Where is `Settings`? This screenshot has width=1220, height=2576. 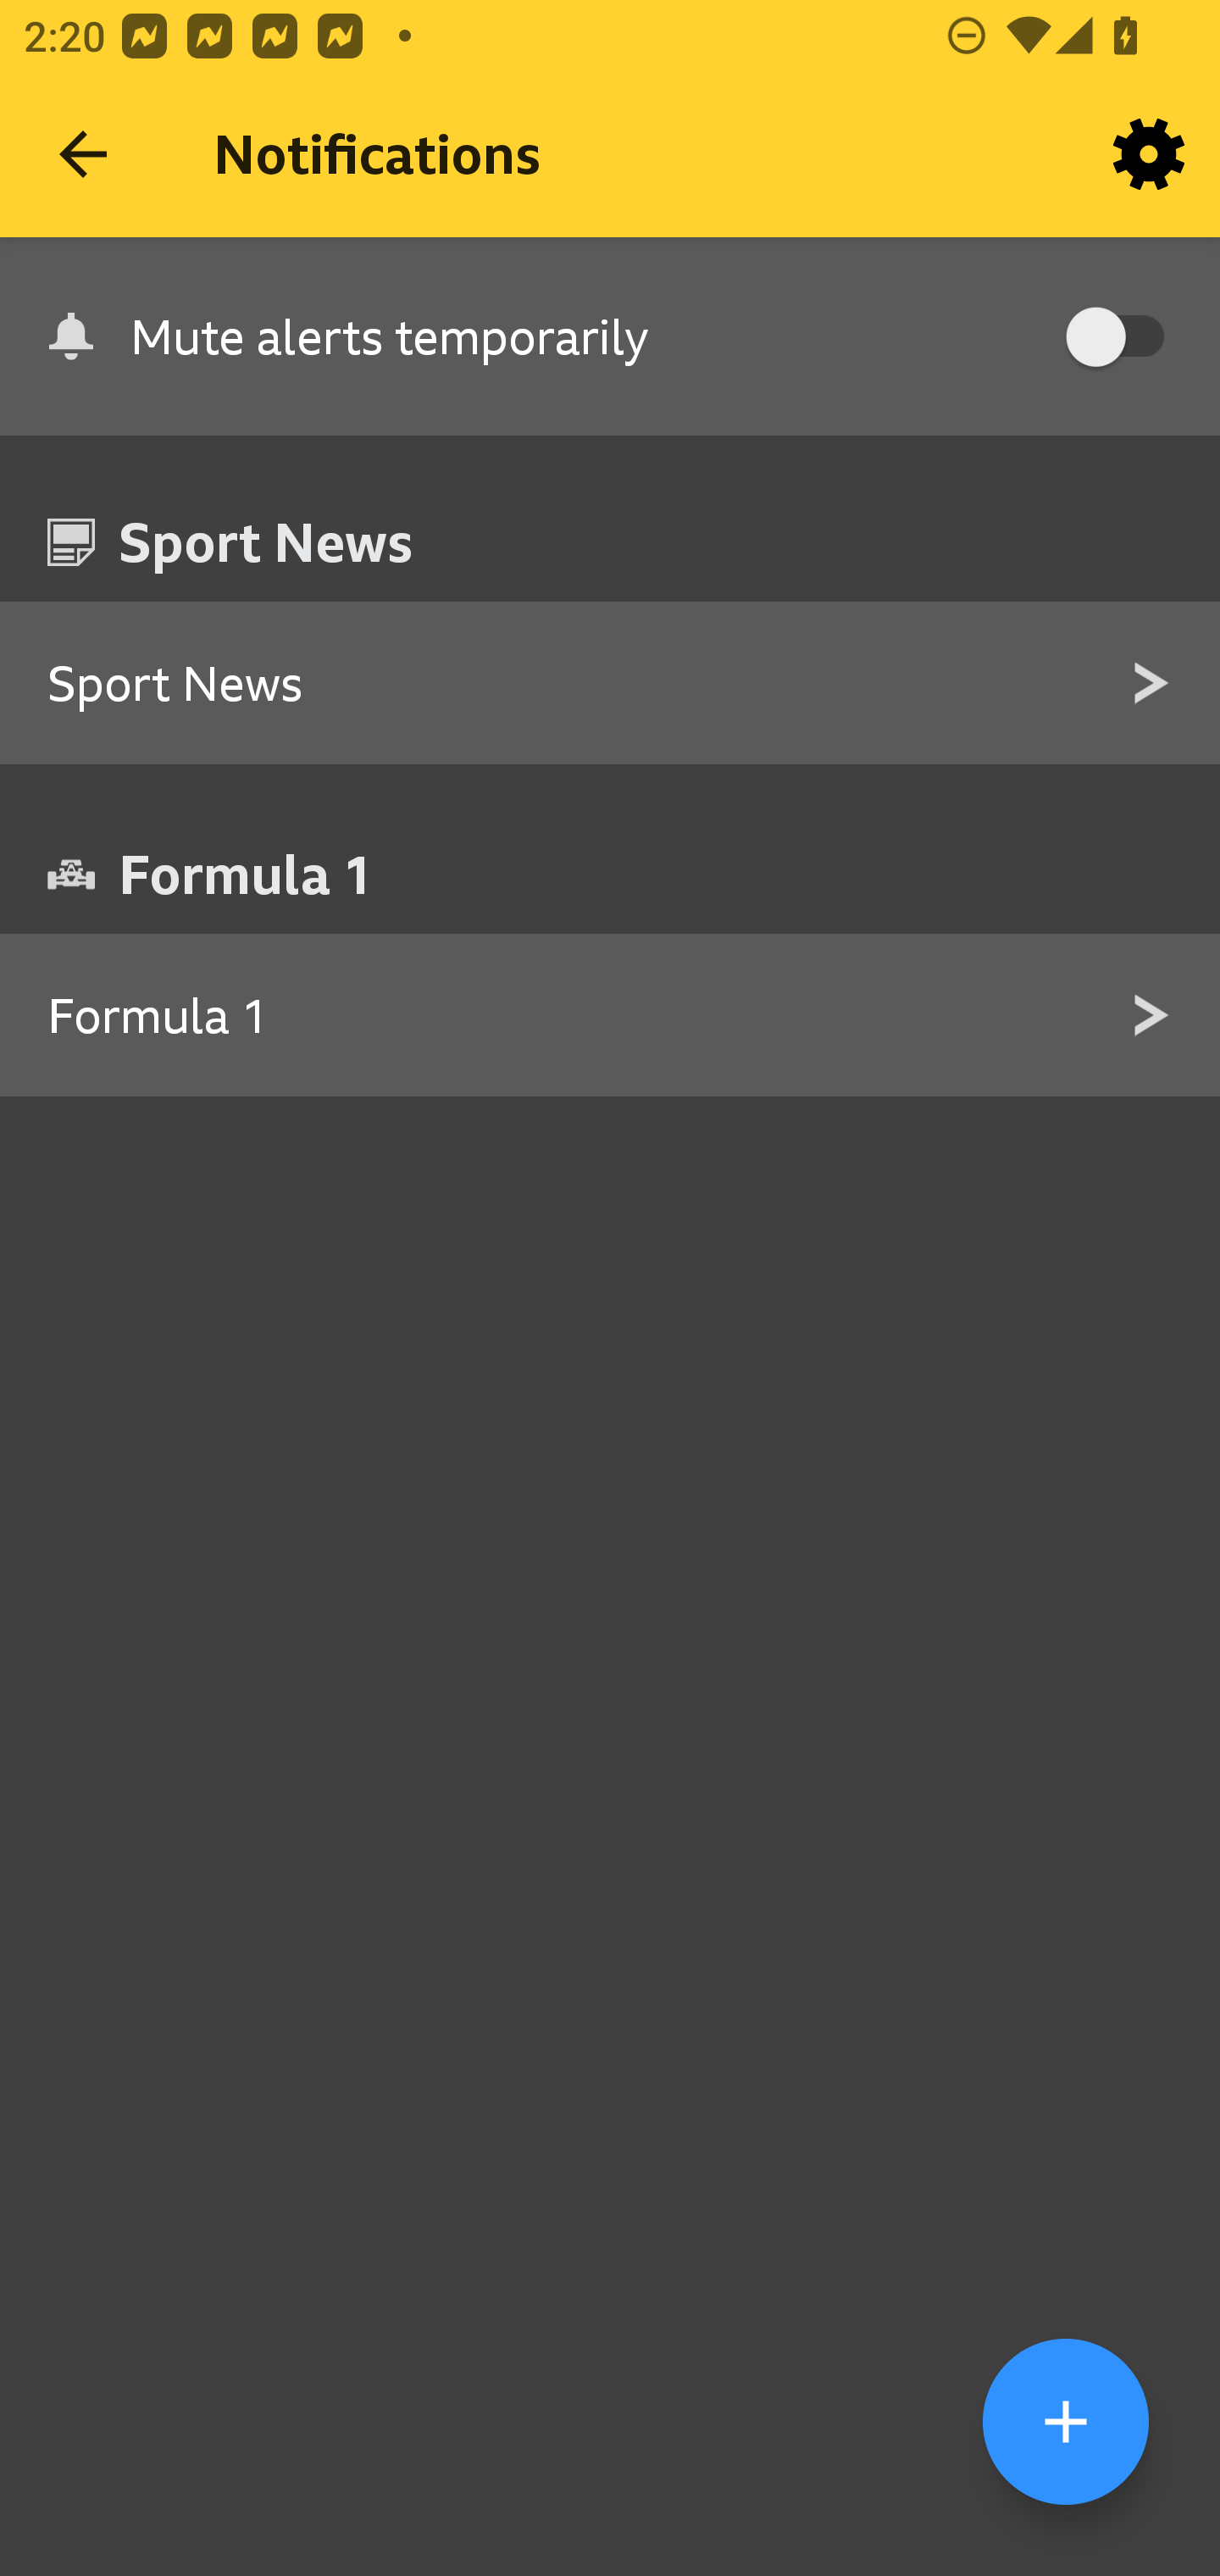 Settings is located at coordinates (1149, 154).